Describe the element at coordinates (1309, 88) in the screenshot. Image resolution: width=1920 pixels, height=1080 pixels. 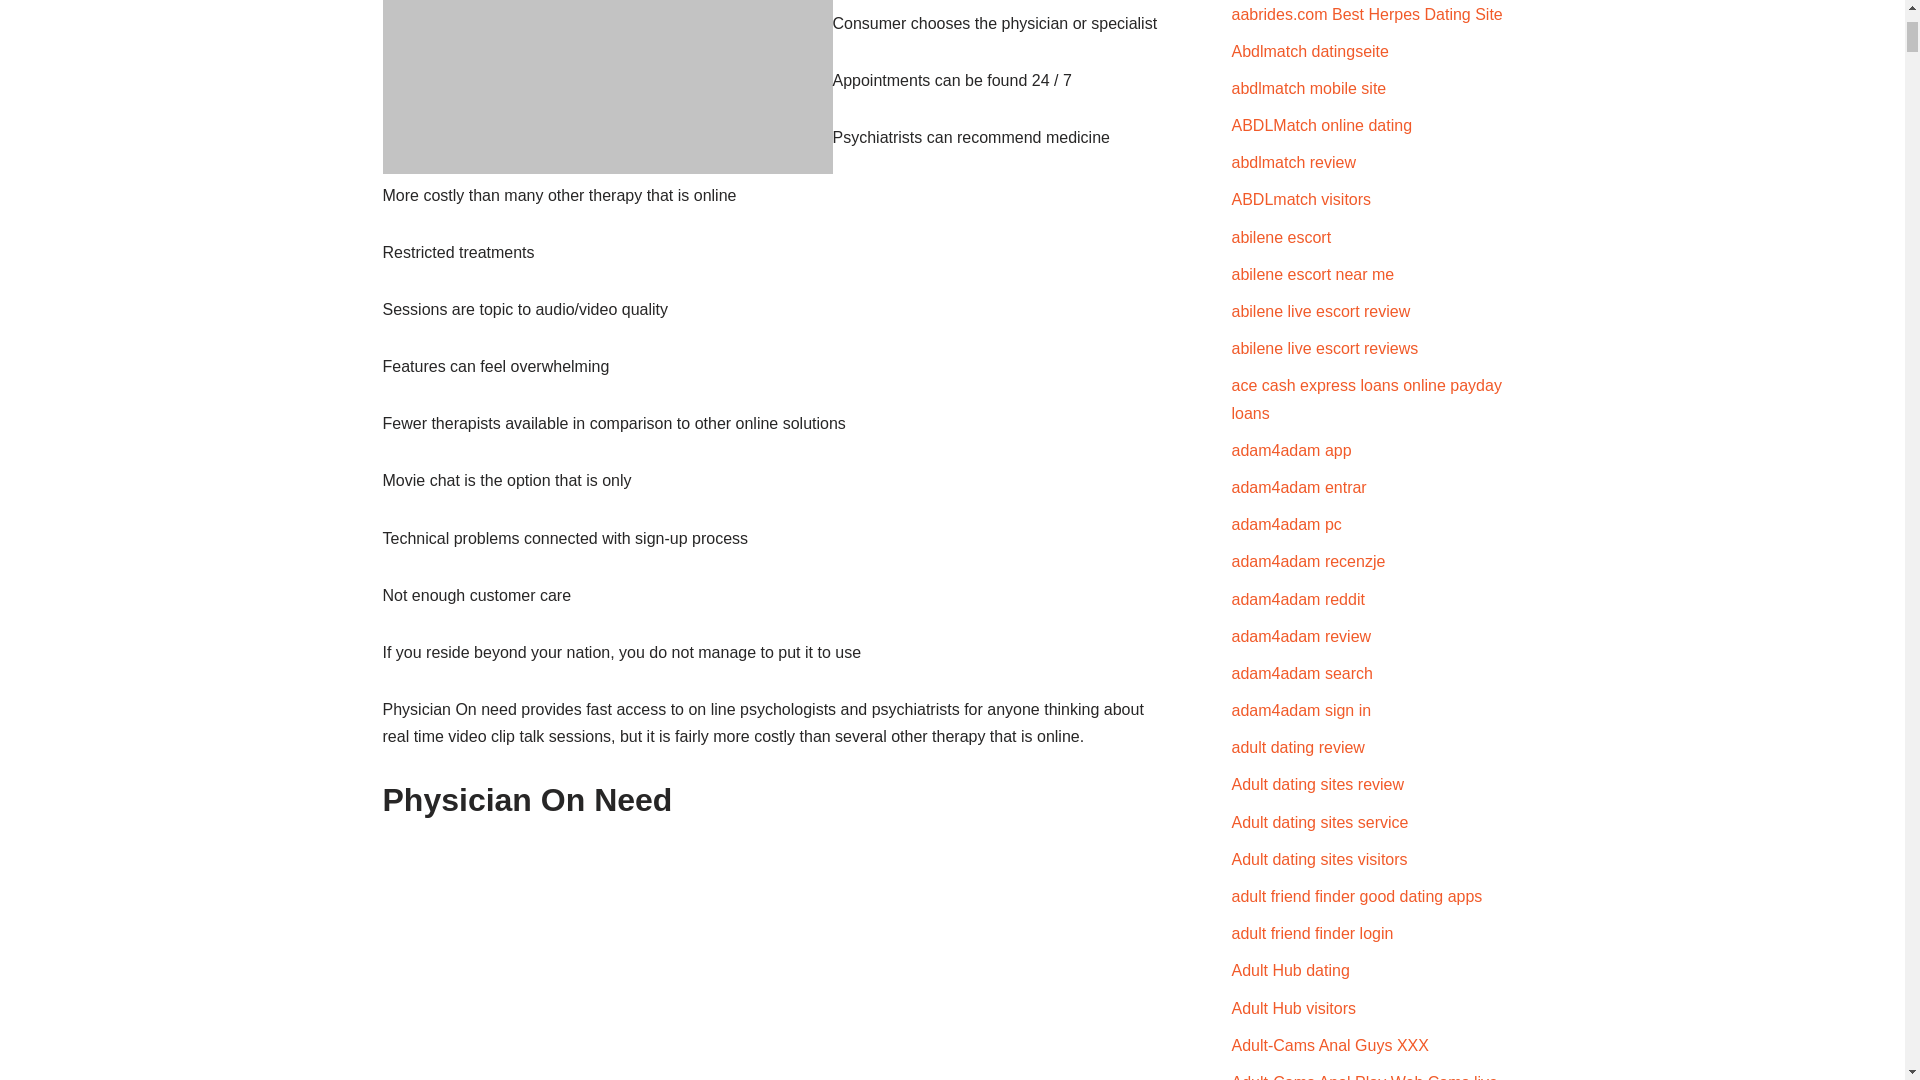
I see `abdlmatch mobile site` at that location.